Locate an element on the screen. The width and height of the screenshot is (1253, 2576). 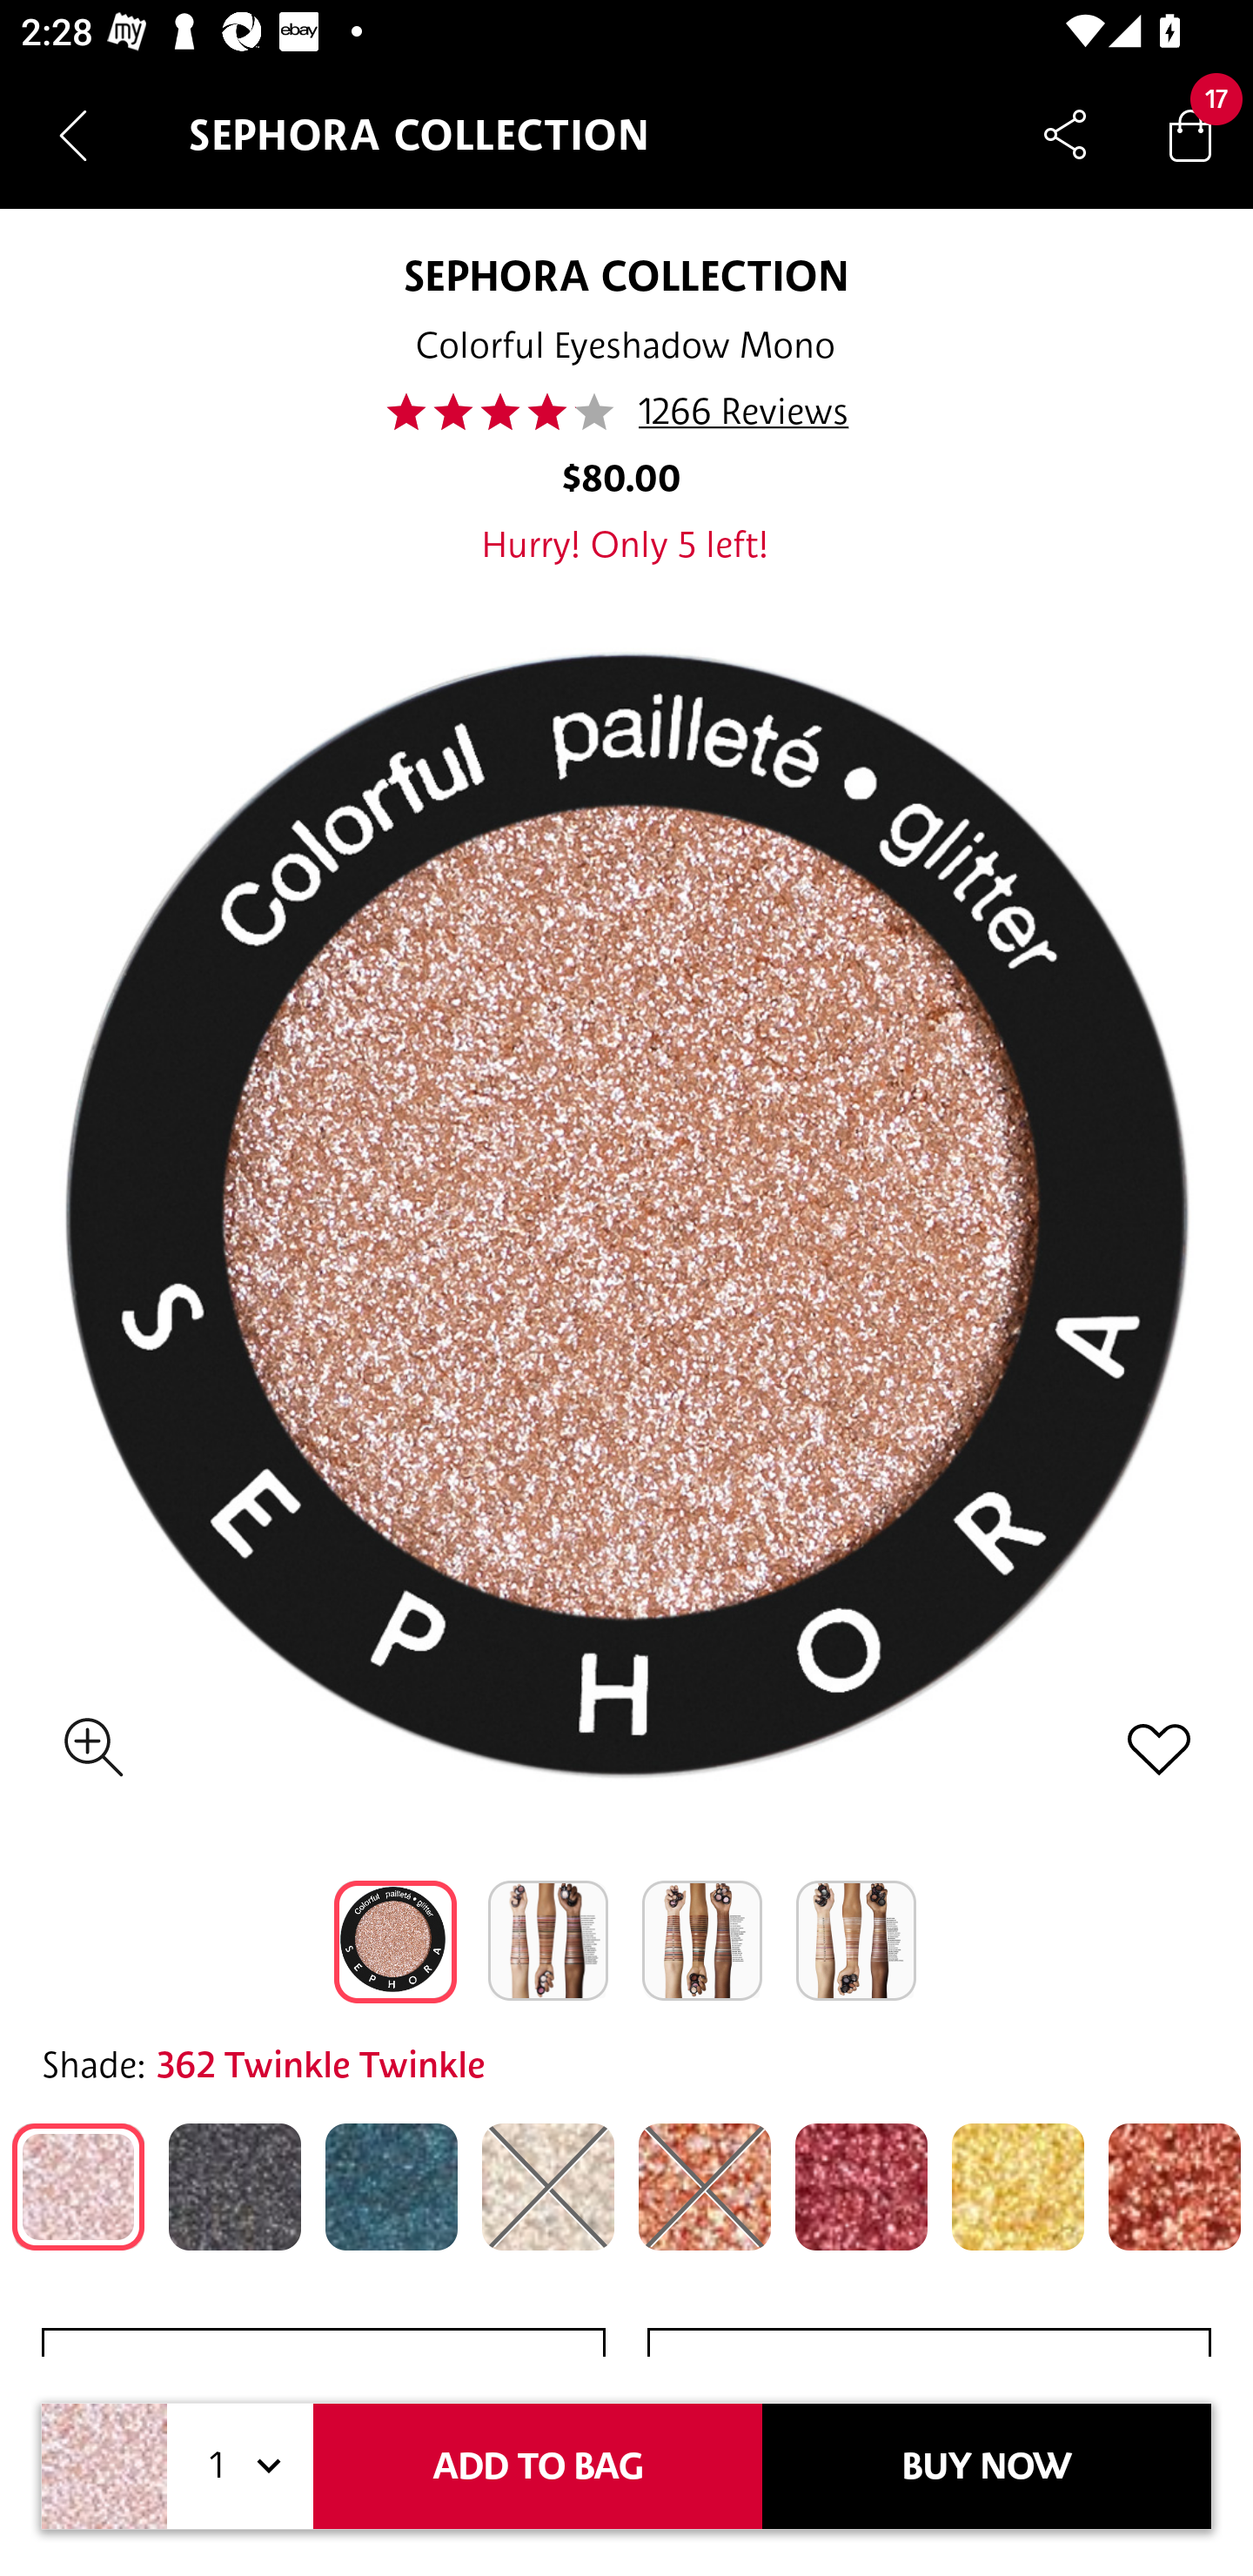
Bag is located at coordinates (1190, 134).